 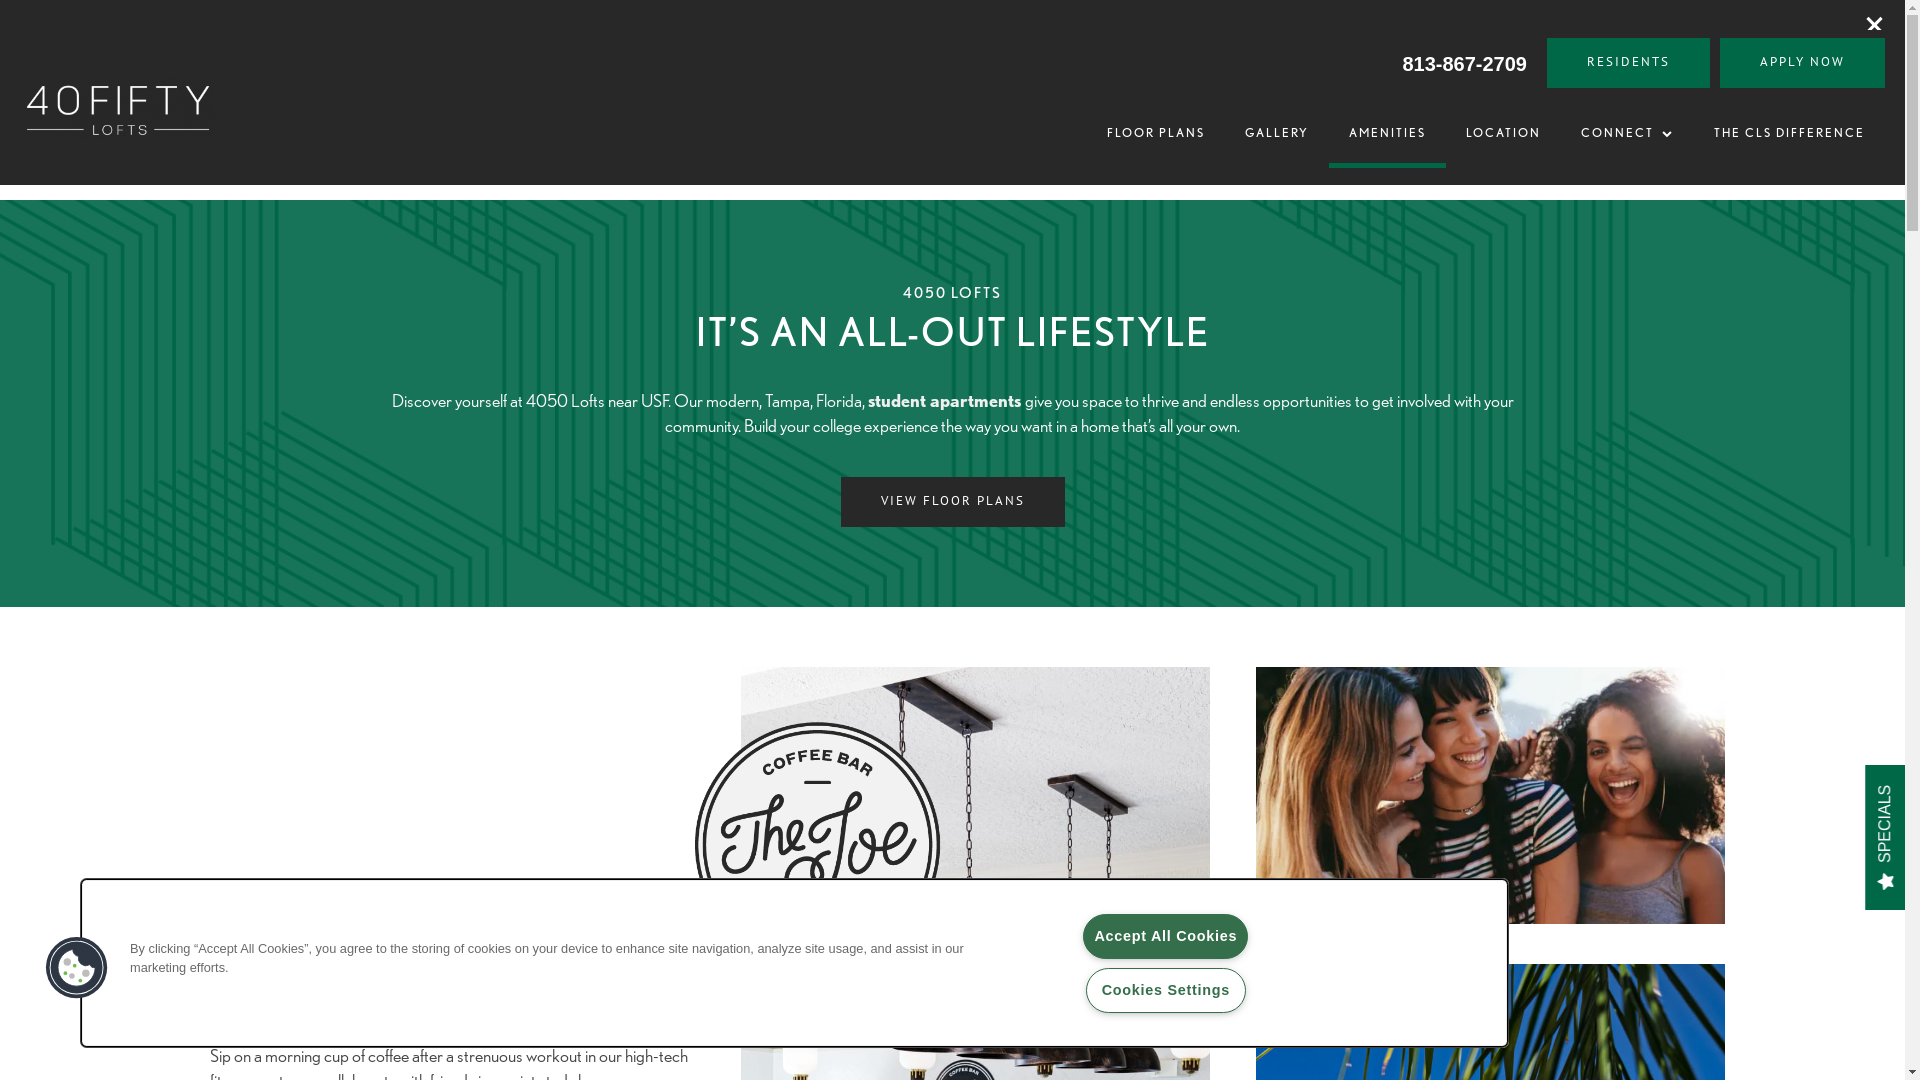 What do you see at coordinates (1166, 990) in the screenshot?
I see `Cookies Settings` at bounding box center [1166, 990].